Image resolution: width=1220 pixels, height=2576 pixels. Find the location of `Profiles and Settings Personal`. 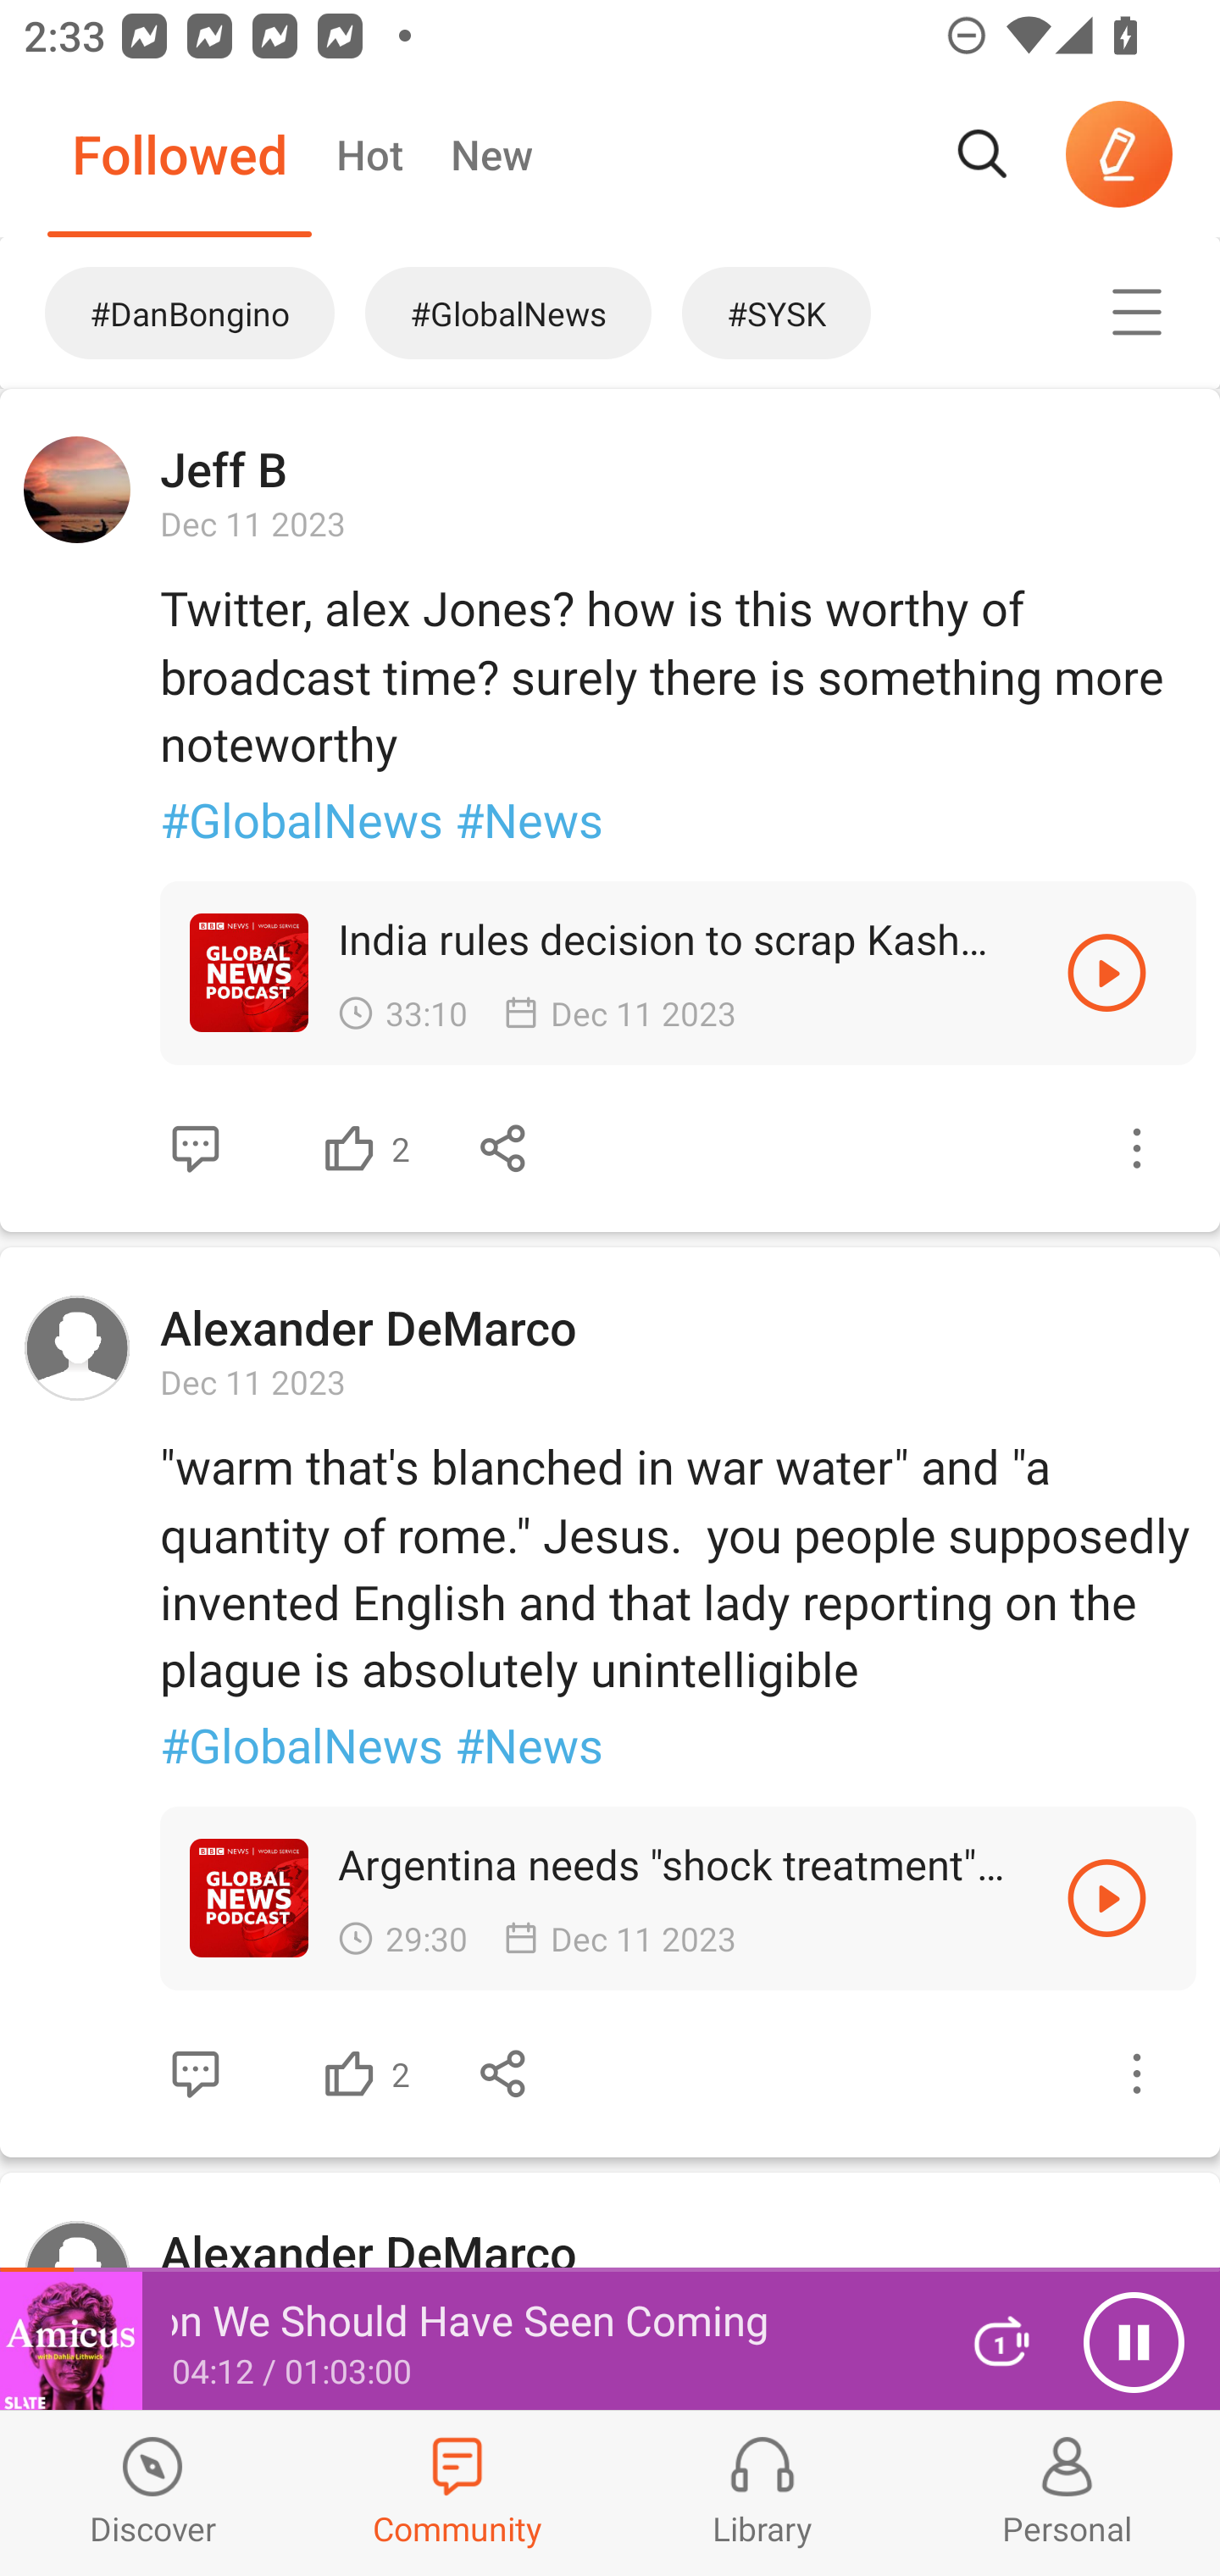

Profiles and Settings Personal is located at coordinates (1067, 2493).